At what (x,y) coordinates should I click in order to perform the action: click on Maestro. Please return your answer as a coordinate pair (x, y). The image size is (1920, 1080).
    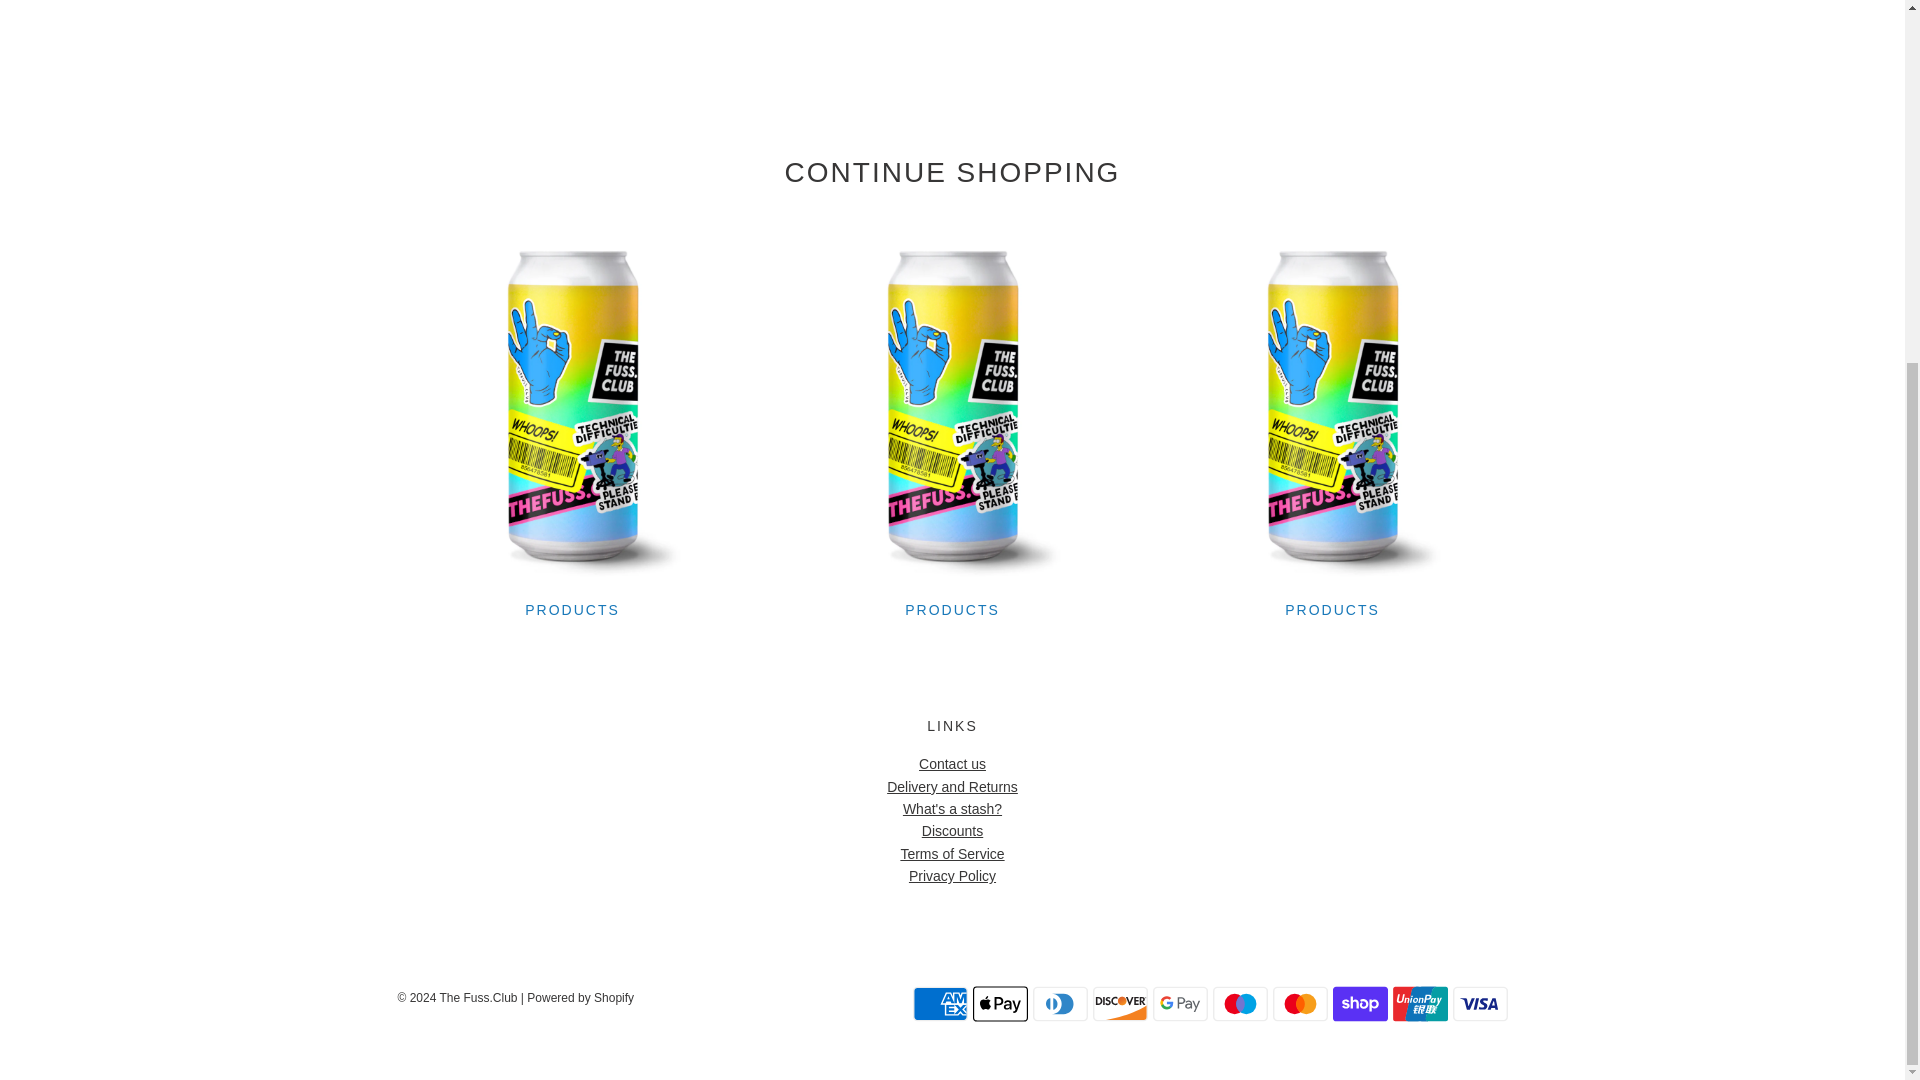
    Looking at the image, I should click on (1239, 1003).